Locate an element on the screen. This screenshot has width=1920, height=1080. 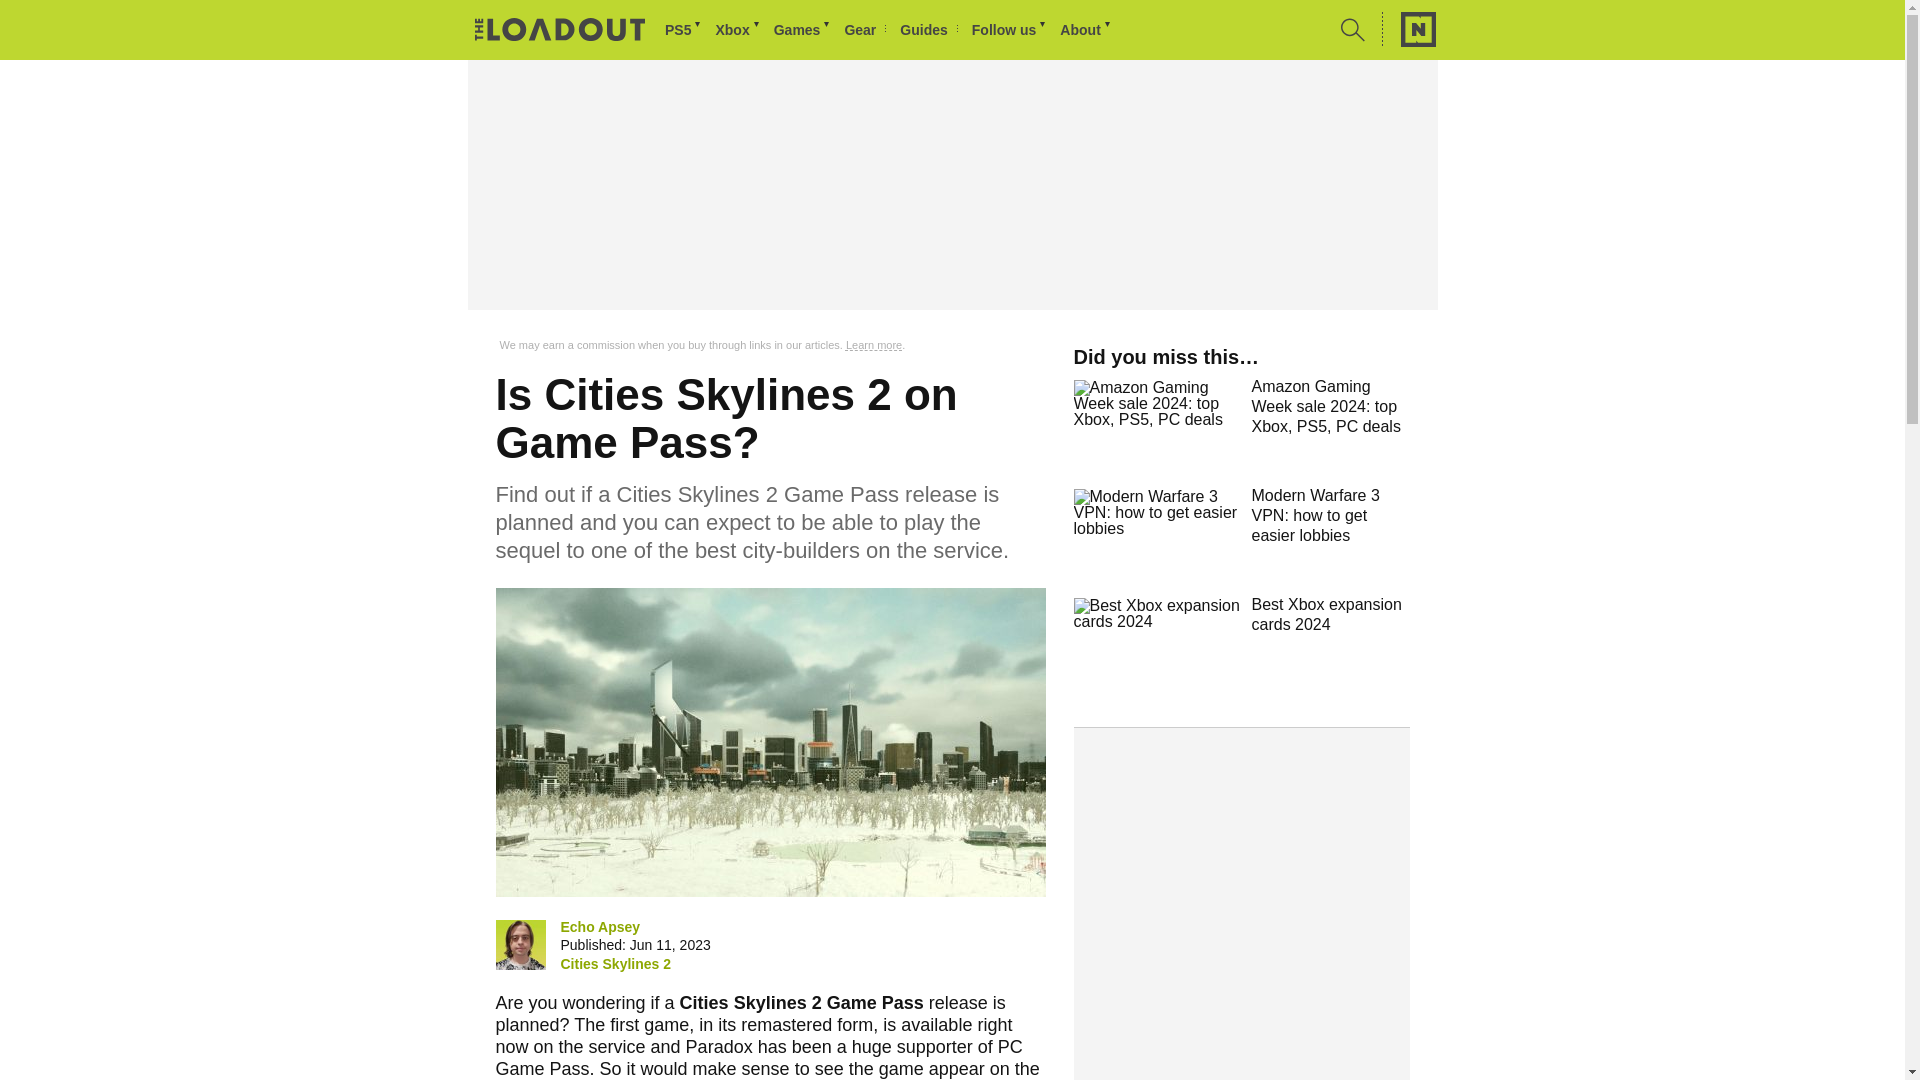
Network N Media is located at coordinates (1409, 29).